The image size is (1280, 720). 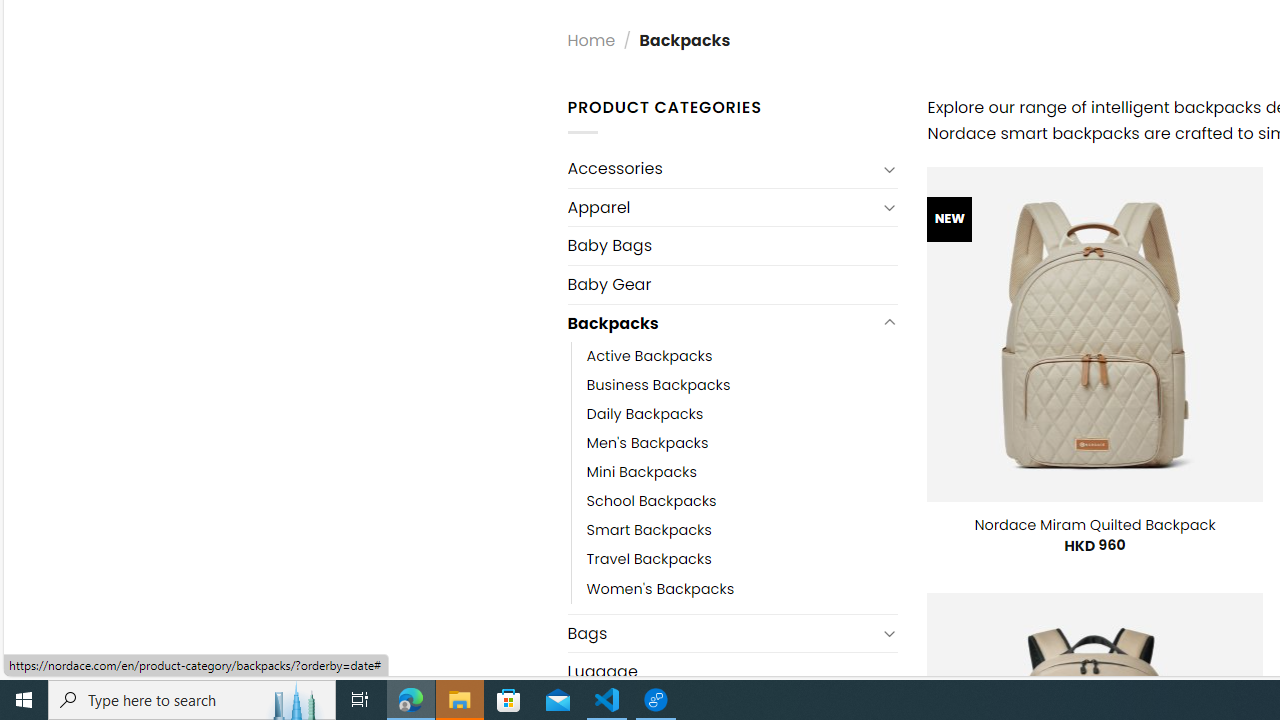 I want to click on Home, so click(x=591, y=40).